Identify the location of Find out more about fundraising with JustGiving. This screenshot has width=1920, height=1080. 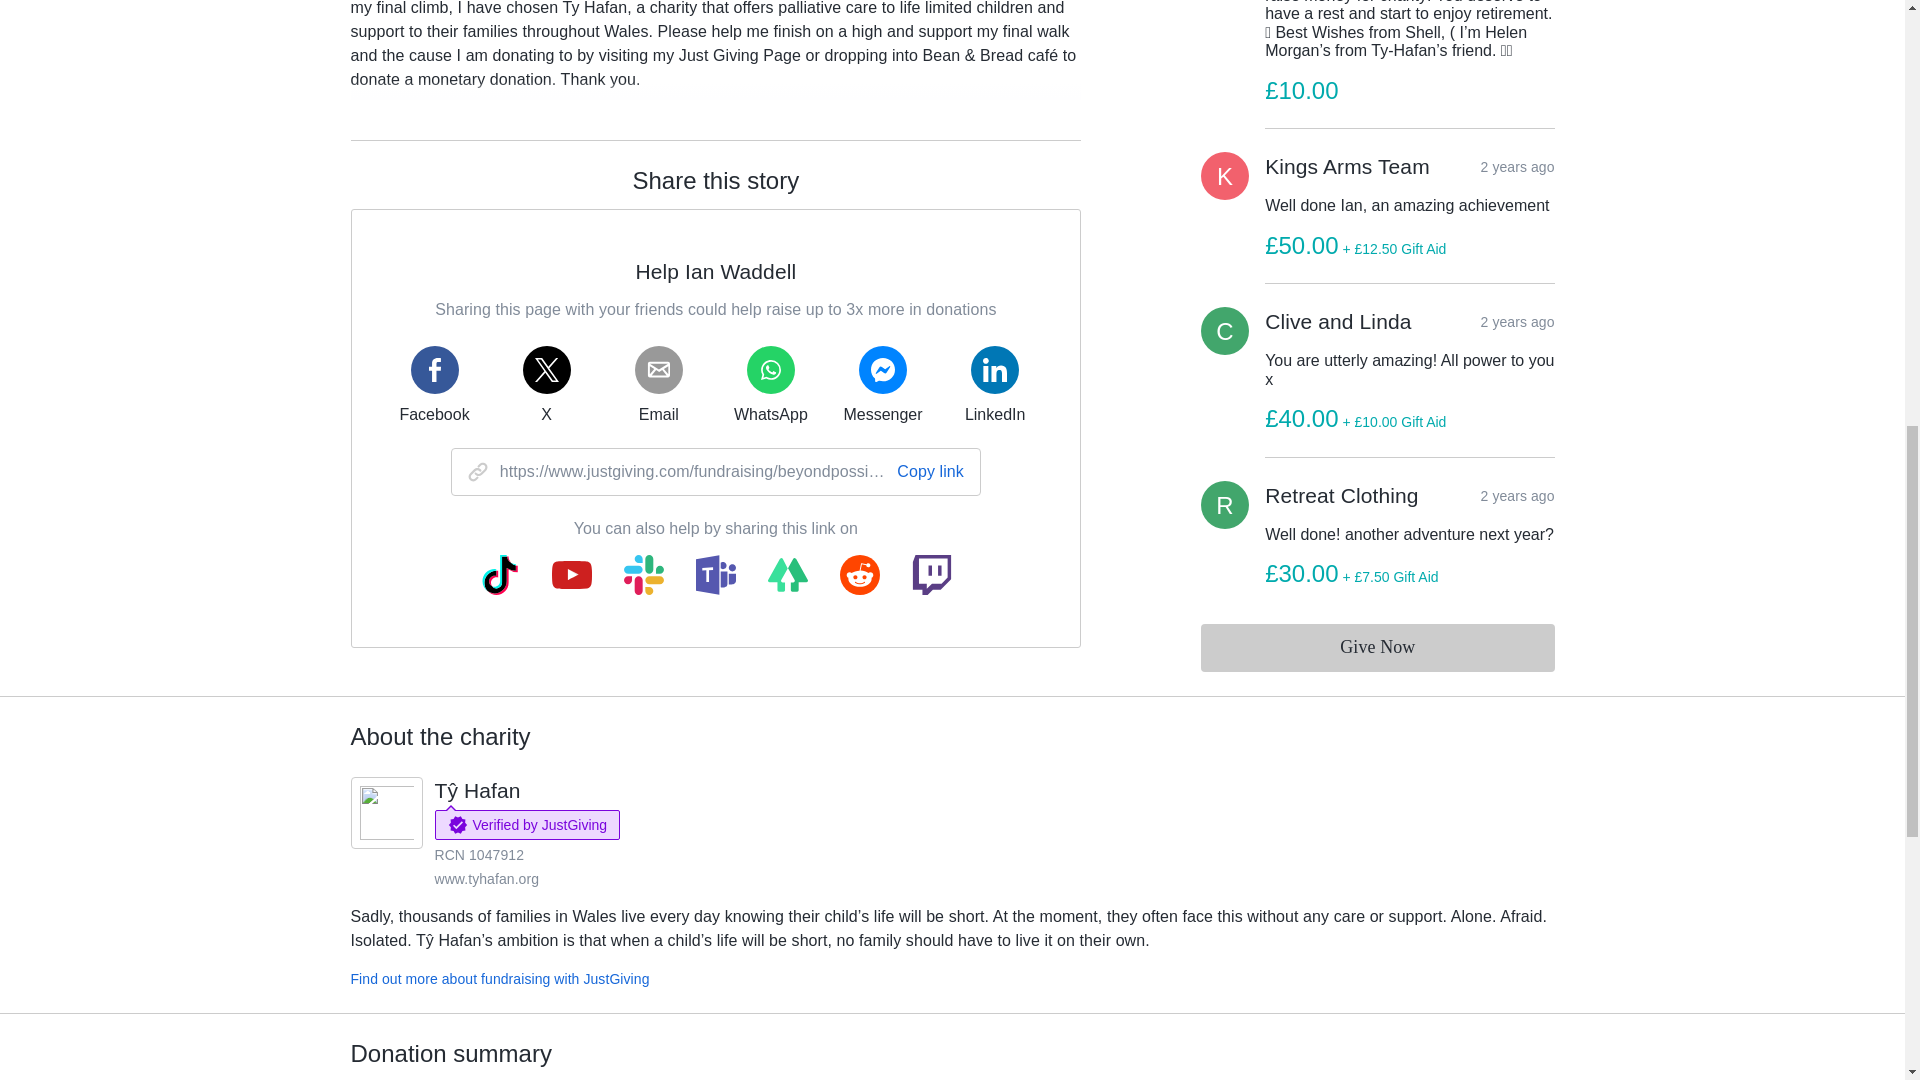
(498, 978).